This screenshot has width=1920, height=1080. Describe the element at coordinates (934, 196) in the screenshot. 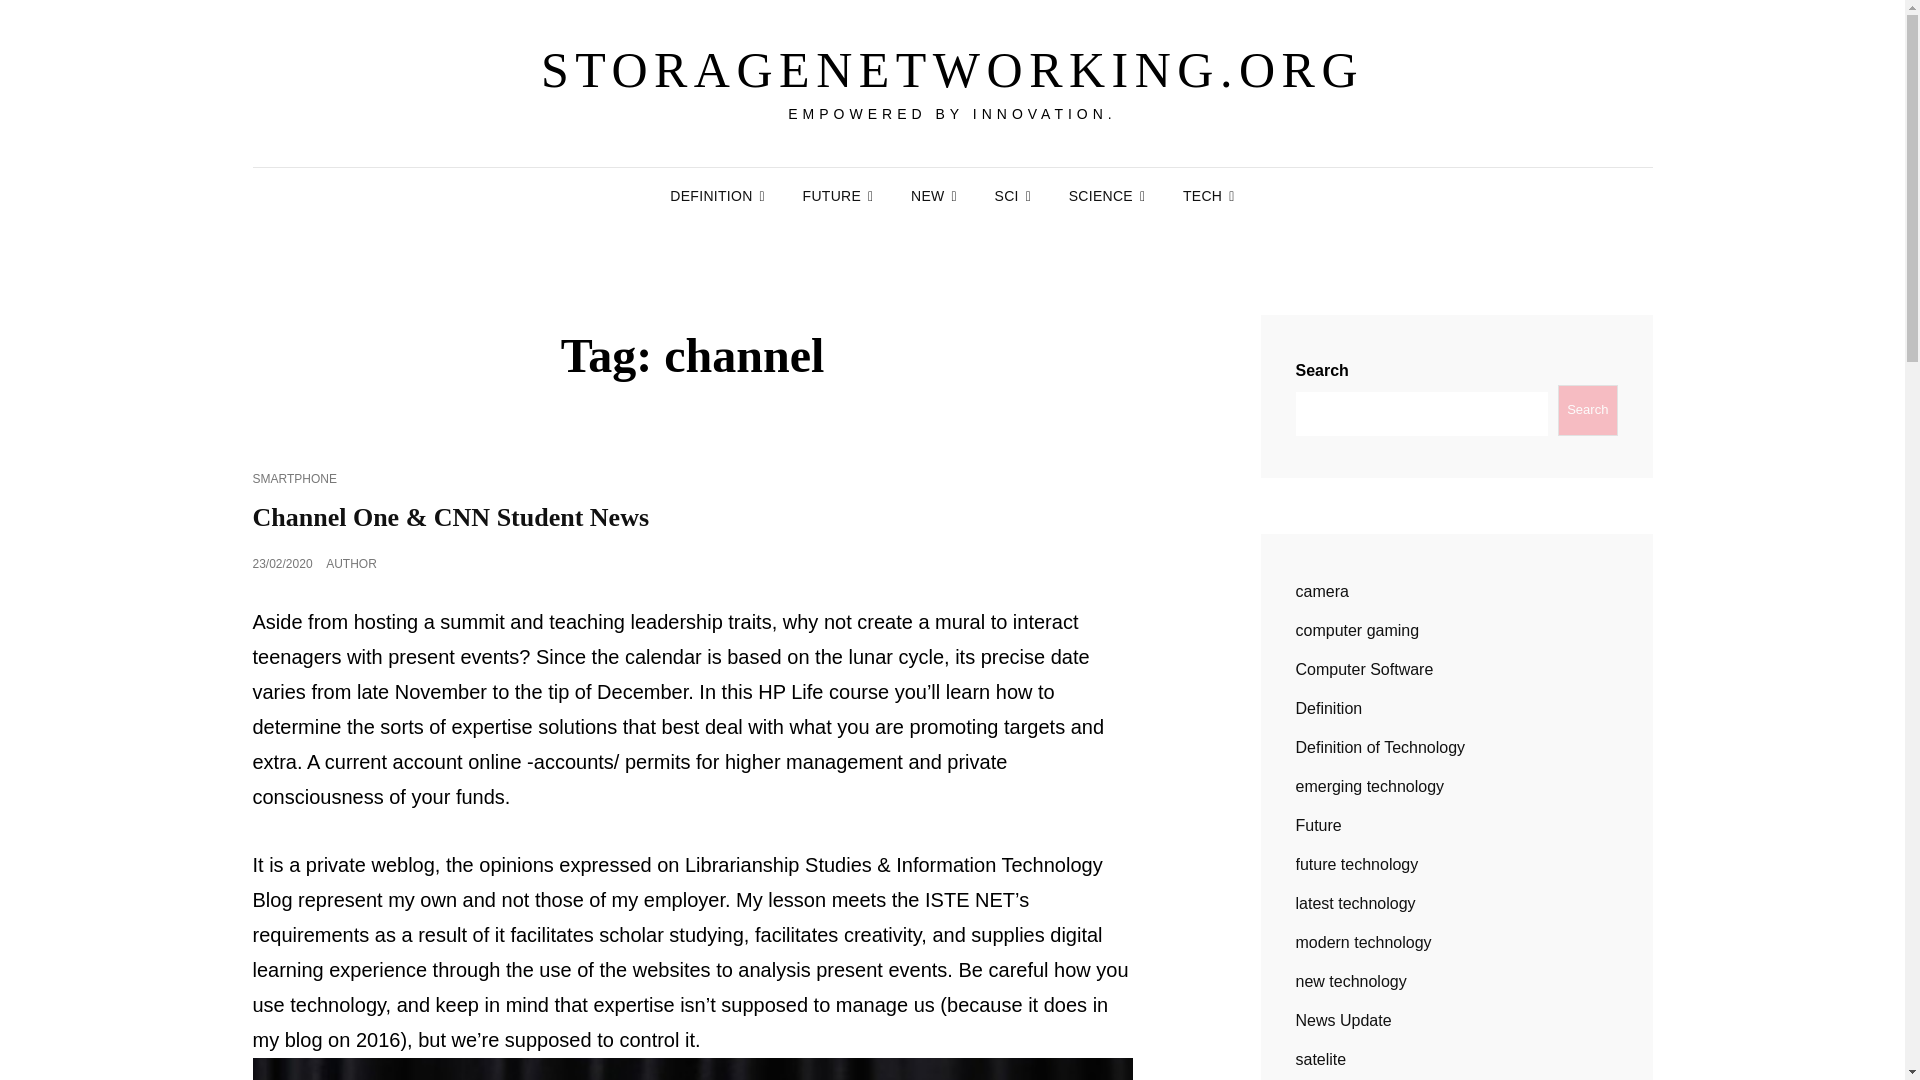

I see `NEW` at that location.